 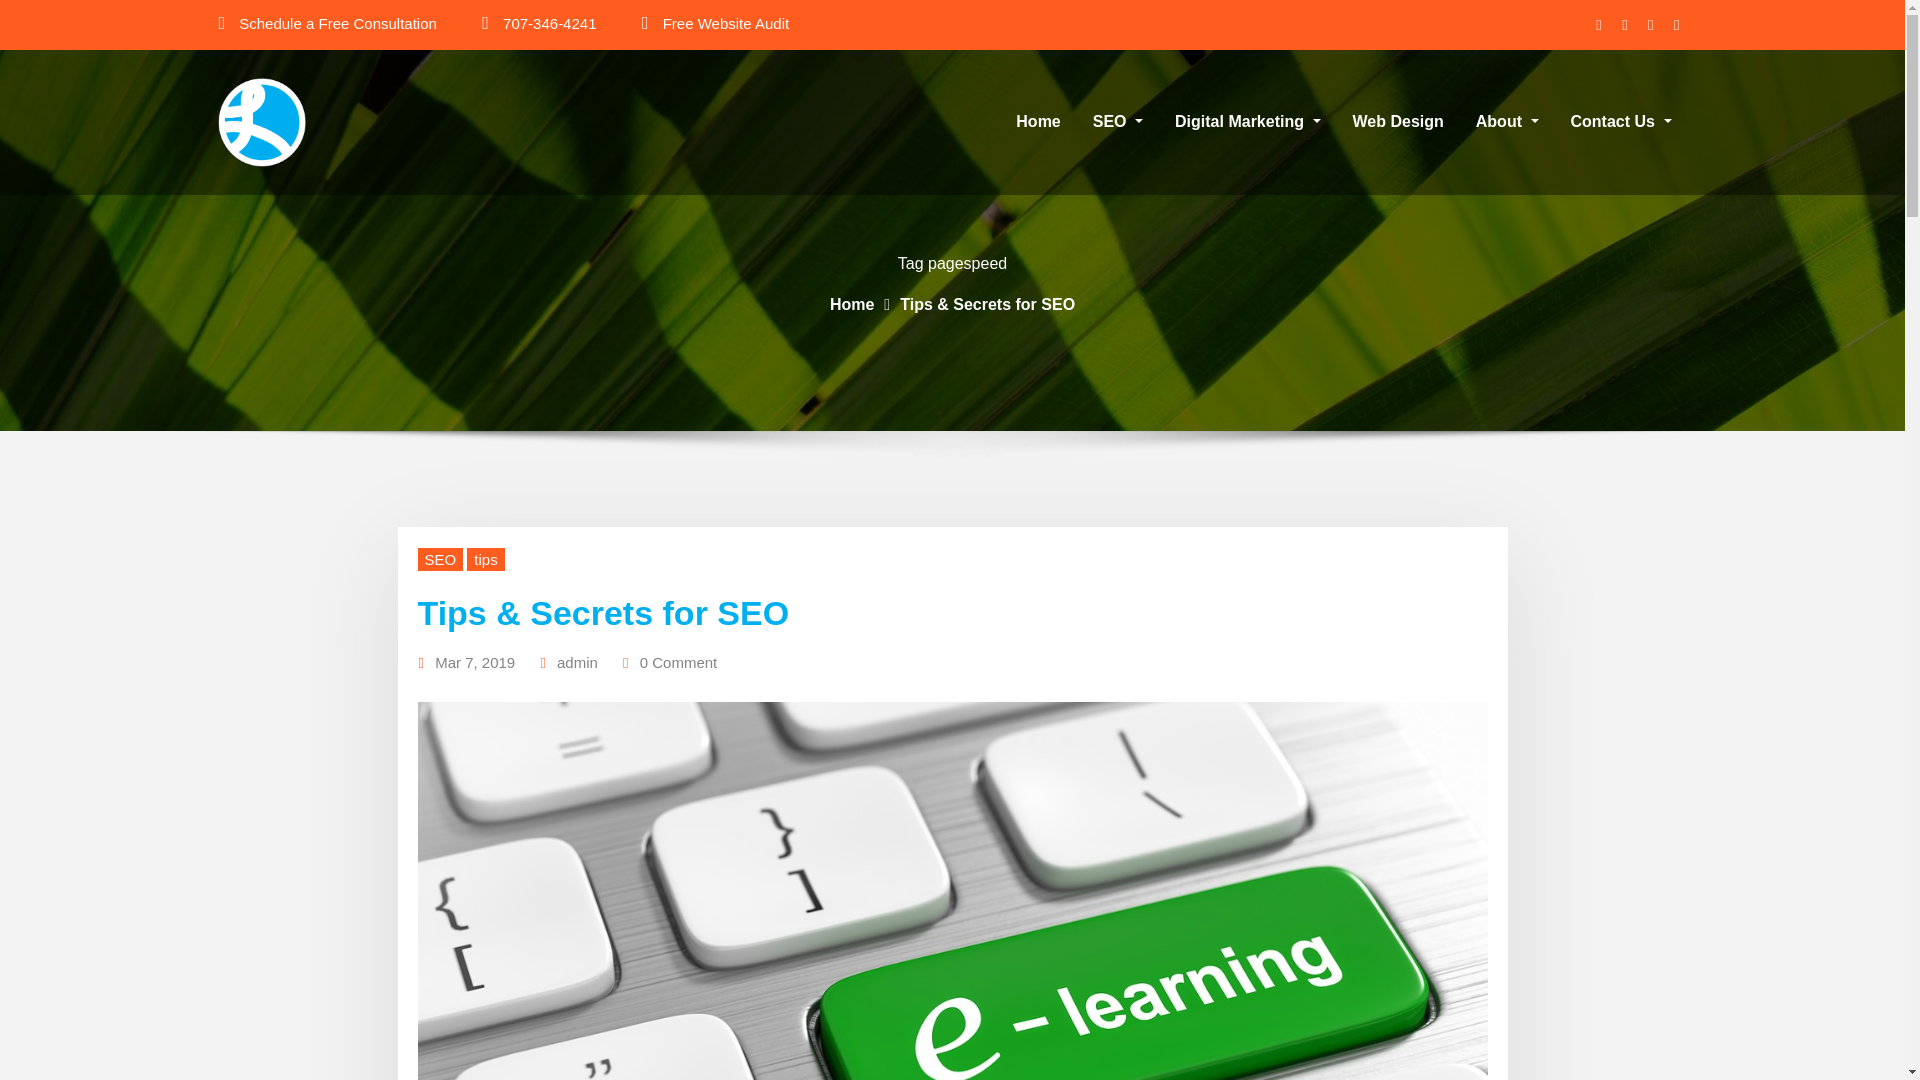 What do you see at coordinates (576, 663) in the screenshot?
I see `admin` at bounding box center [576, 663].